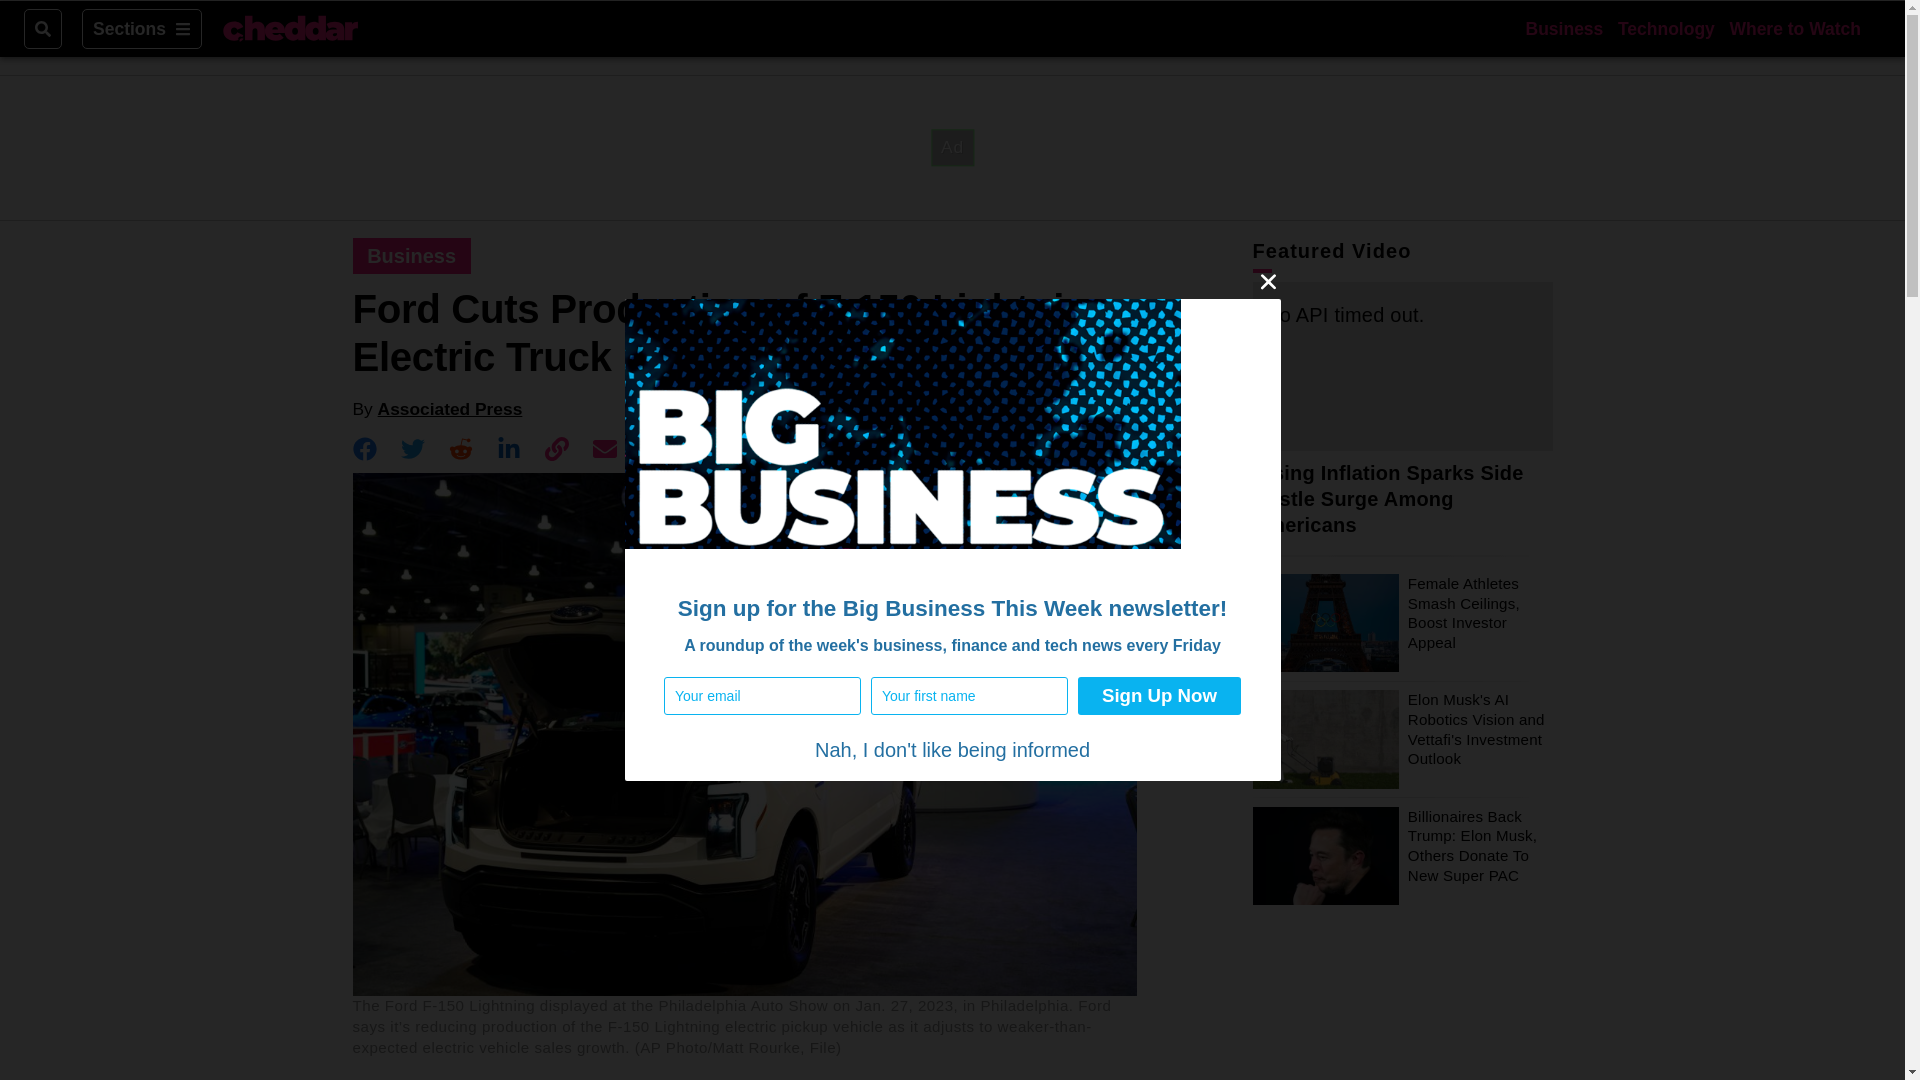 This screenshot has height=1080, width=1920. Describe the element at coordinates (951, 147) in the screenshot. I see `3rd party ad content` at that location.